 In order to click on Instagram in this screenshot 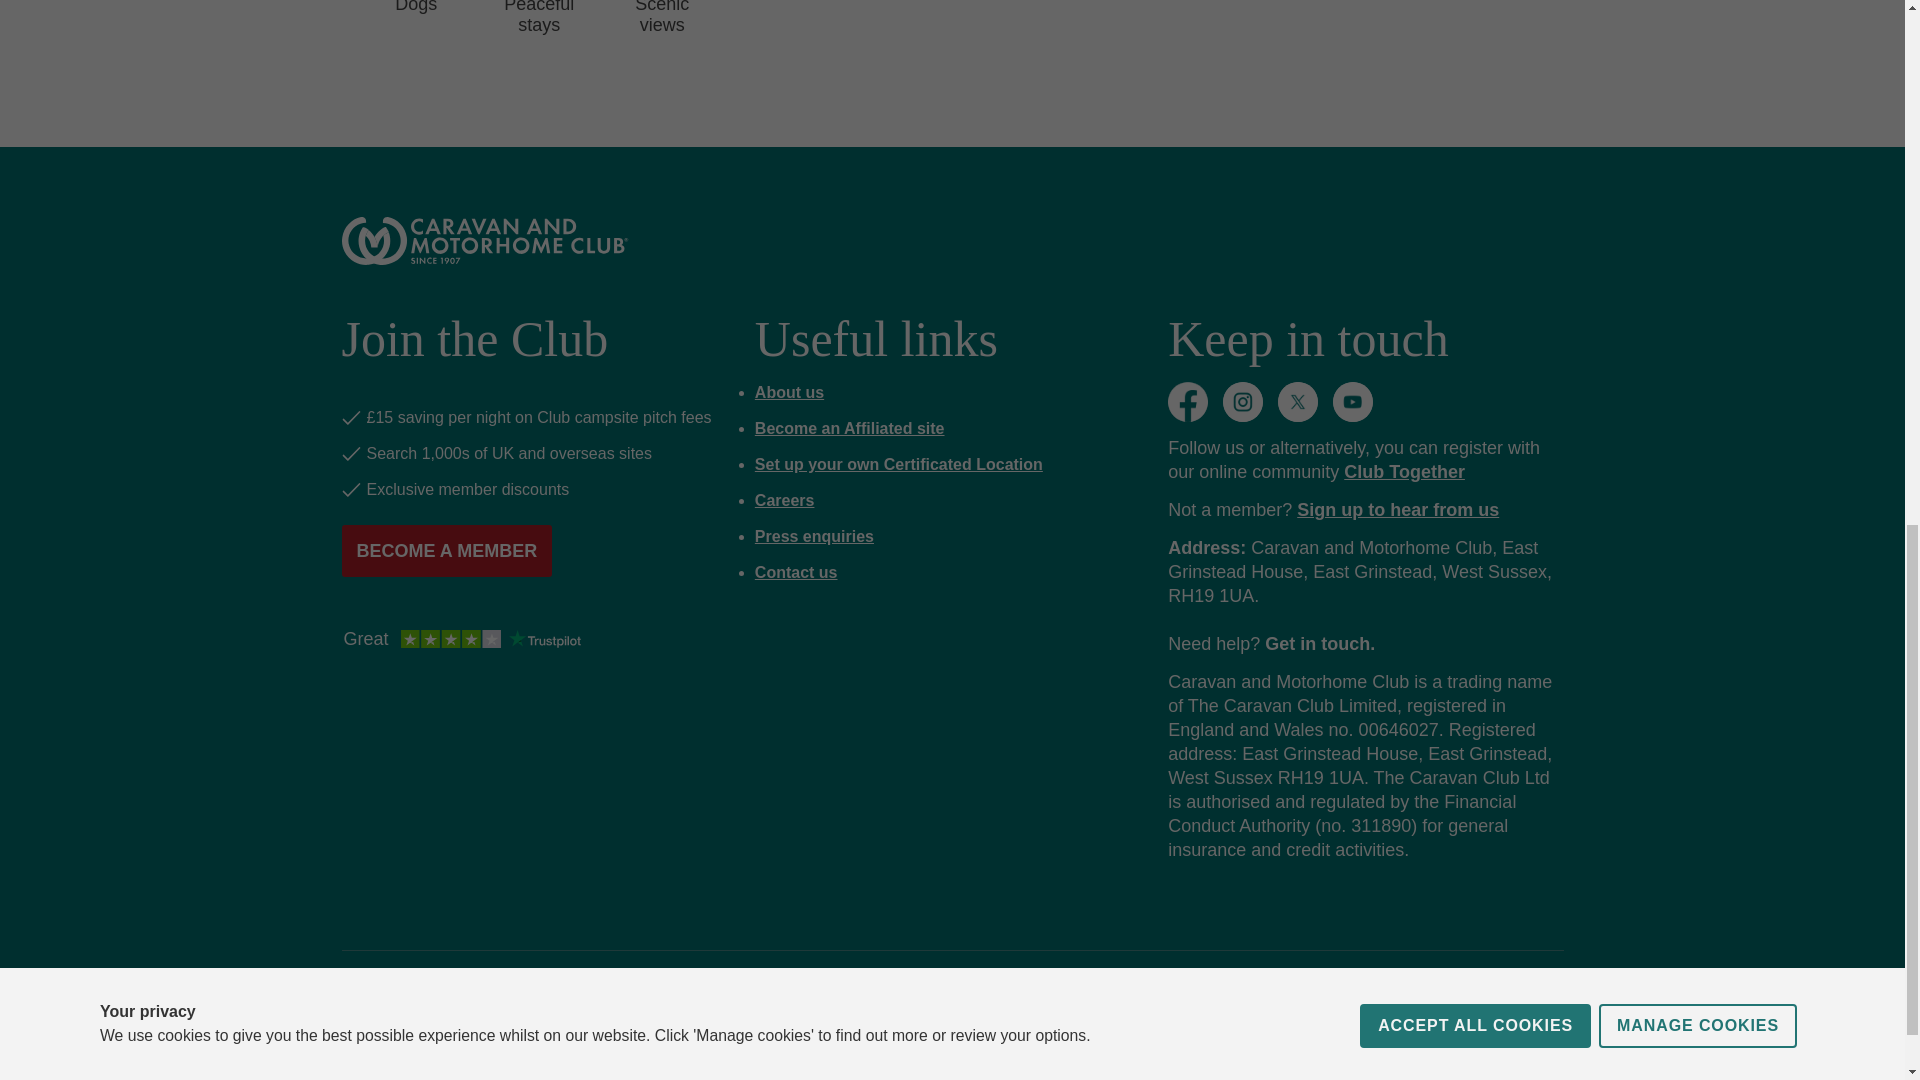, I will do `click(1243, 402)`.